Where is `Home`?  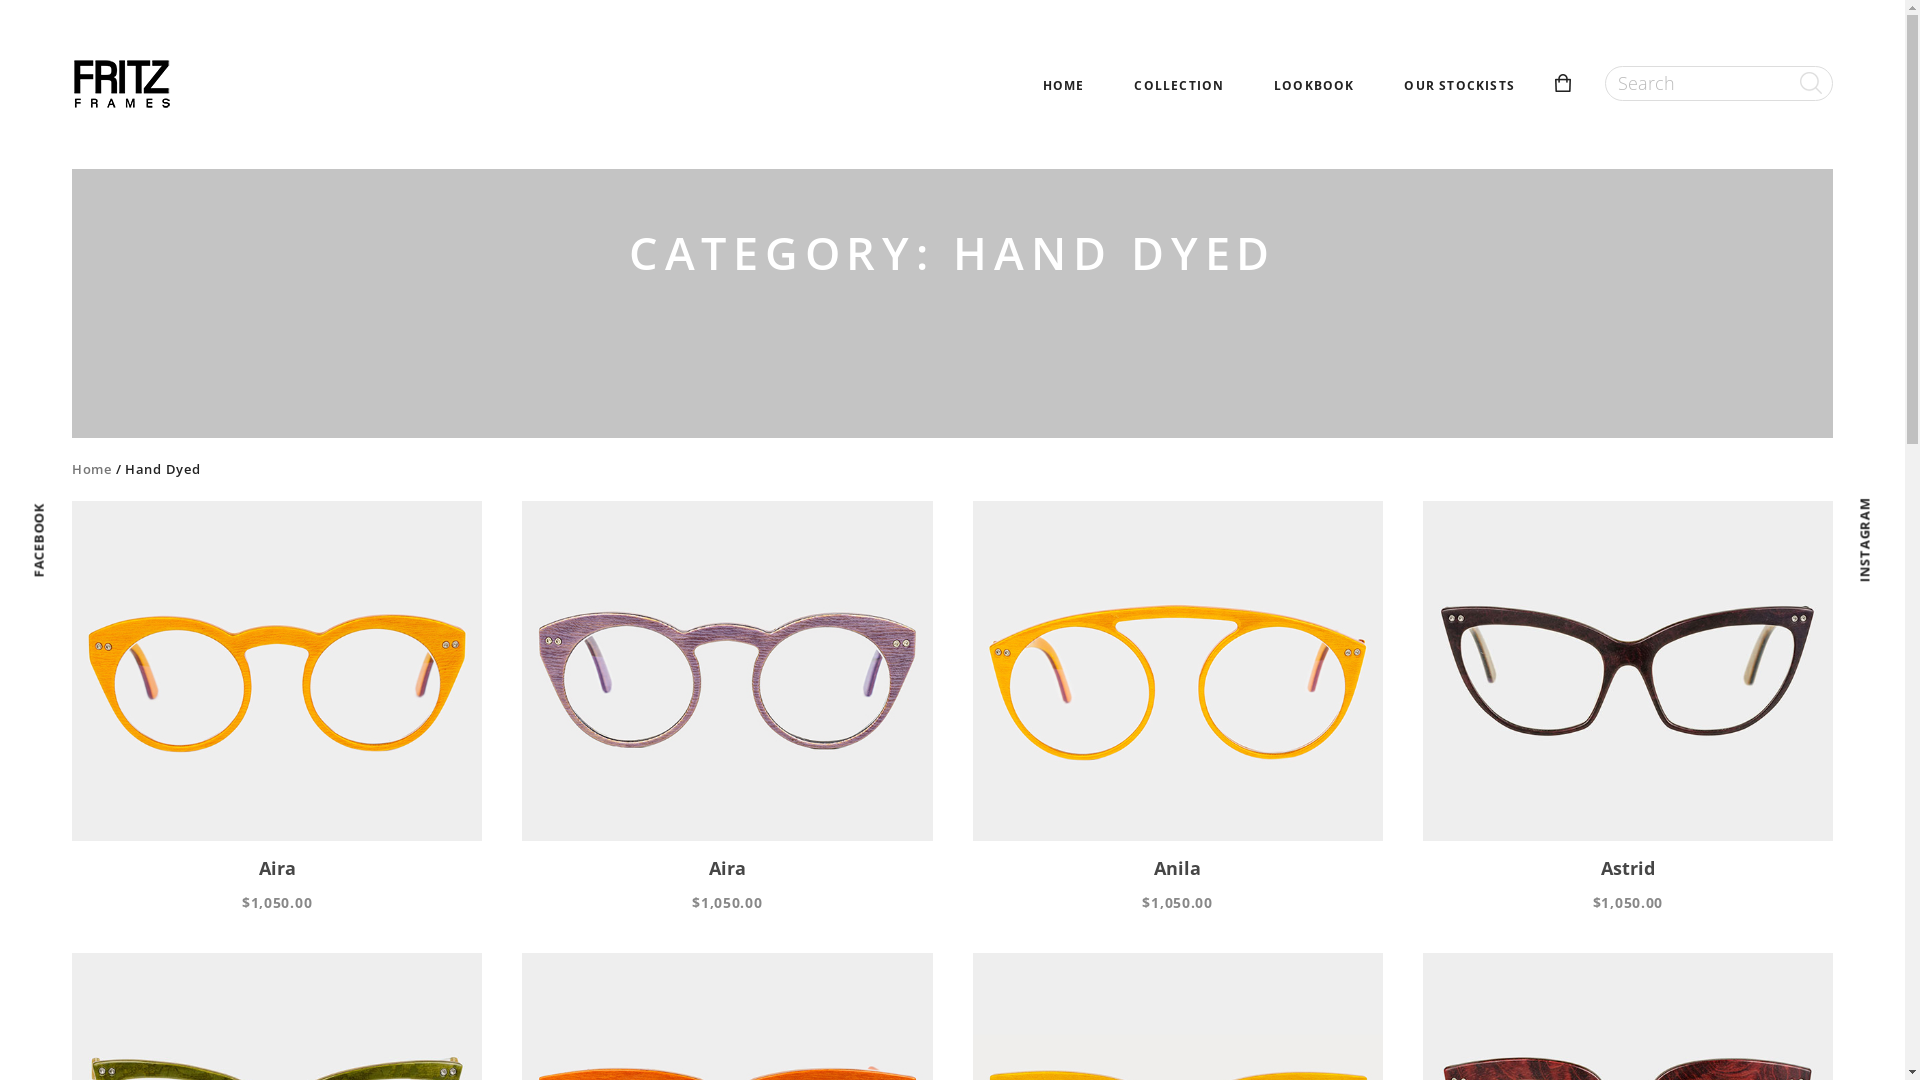
Home is located at coordinates (92, 469).